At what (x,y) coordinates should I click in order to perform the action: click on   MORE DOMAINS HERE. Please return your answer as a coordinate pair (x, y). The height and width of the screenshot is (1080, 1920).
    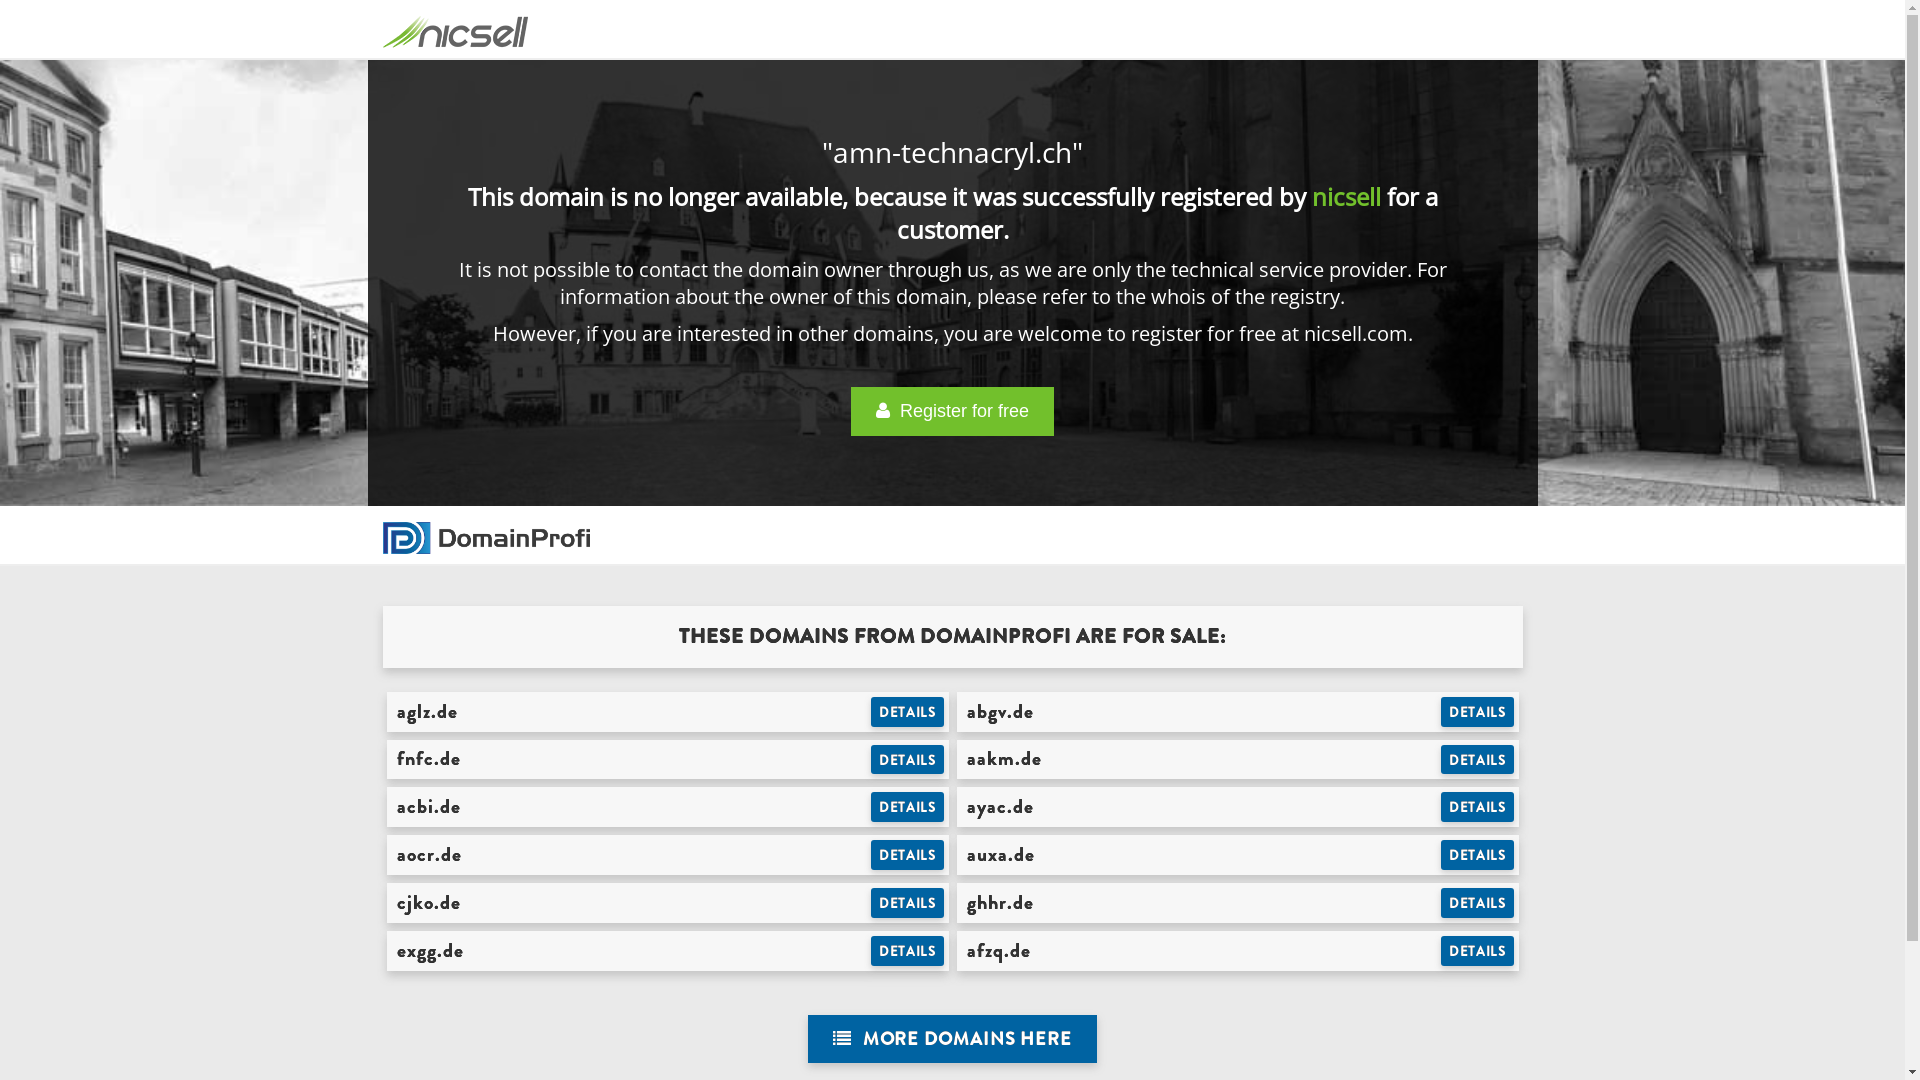
    Looking at the image, I should click on (952, 1040).